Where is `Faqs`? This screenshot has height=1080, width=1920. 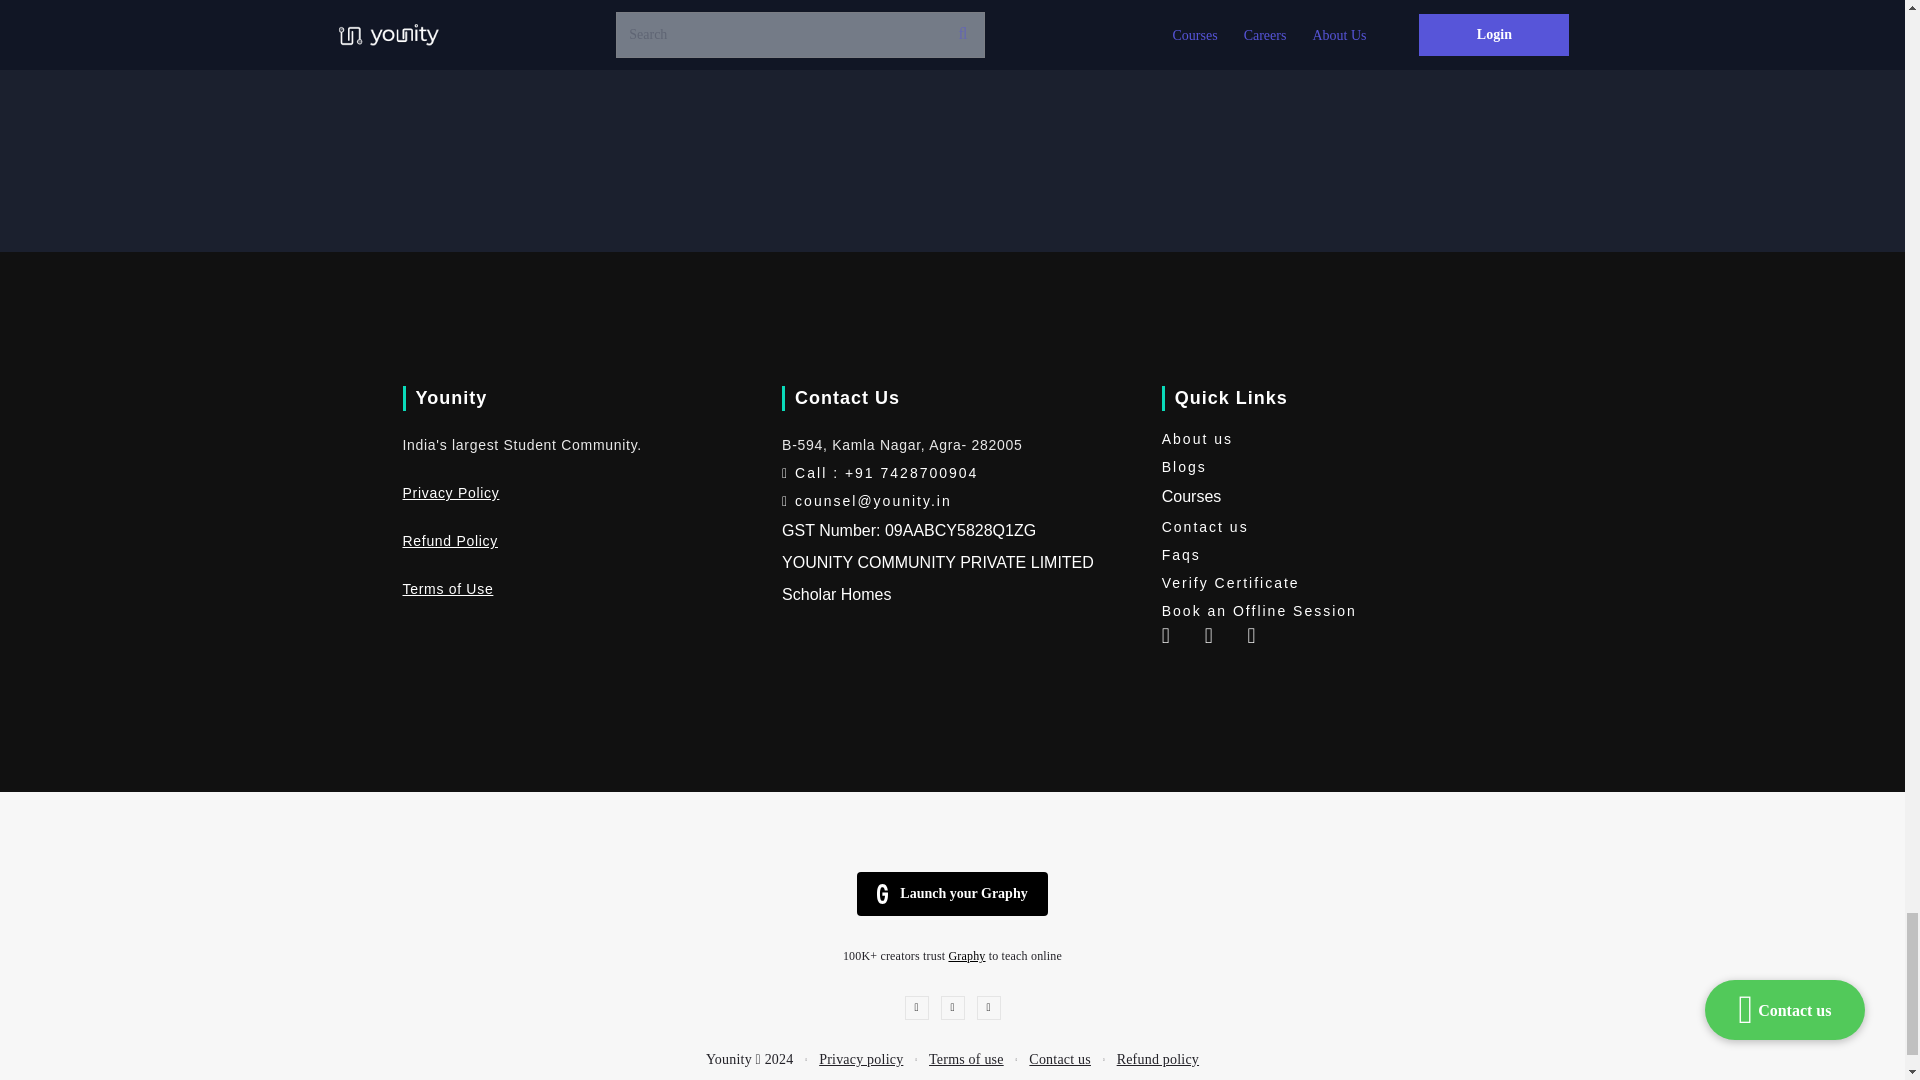 Faqs is located at coordinates (1331, 555).